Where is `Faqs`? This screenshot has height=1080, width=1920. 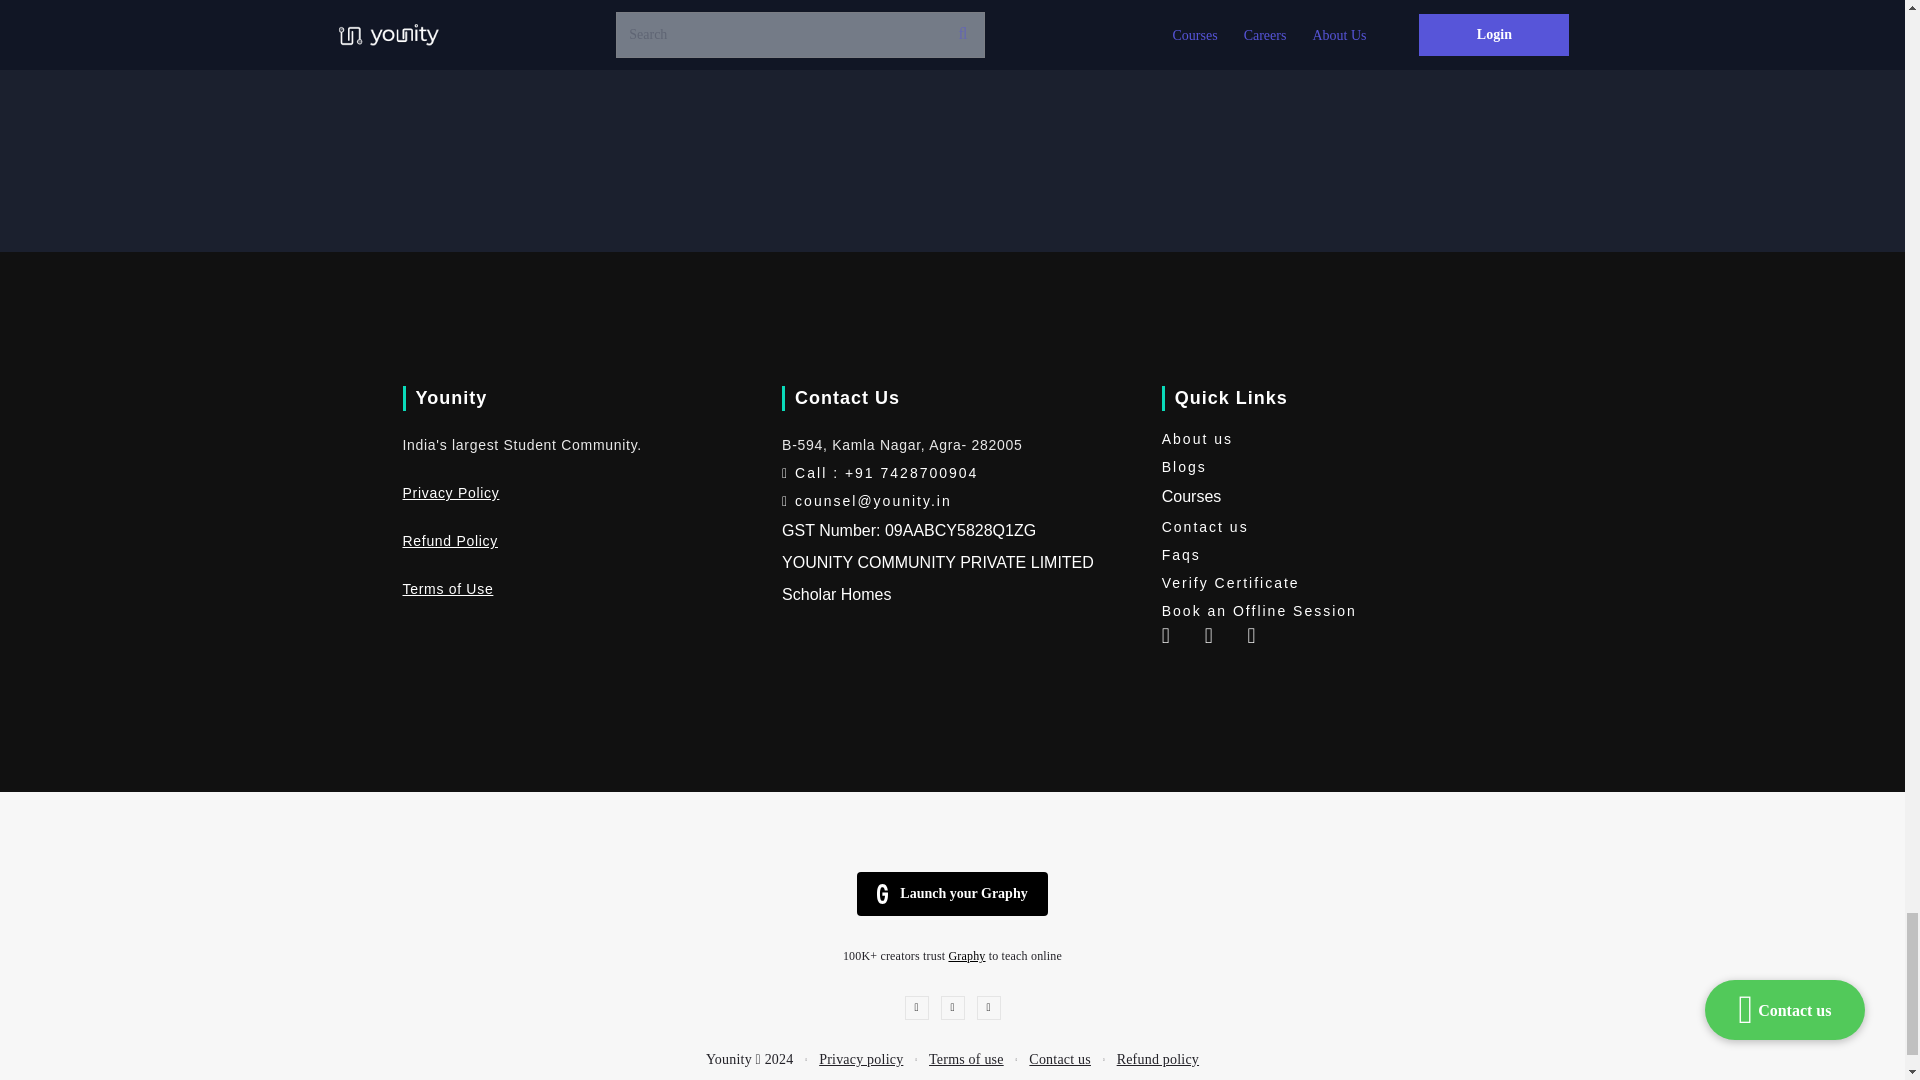 Faqs is located at coordinates (1331, 555).